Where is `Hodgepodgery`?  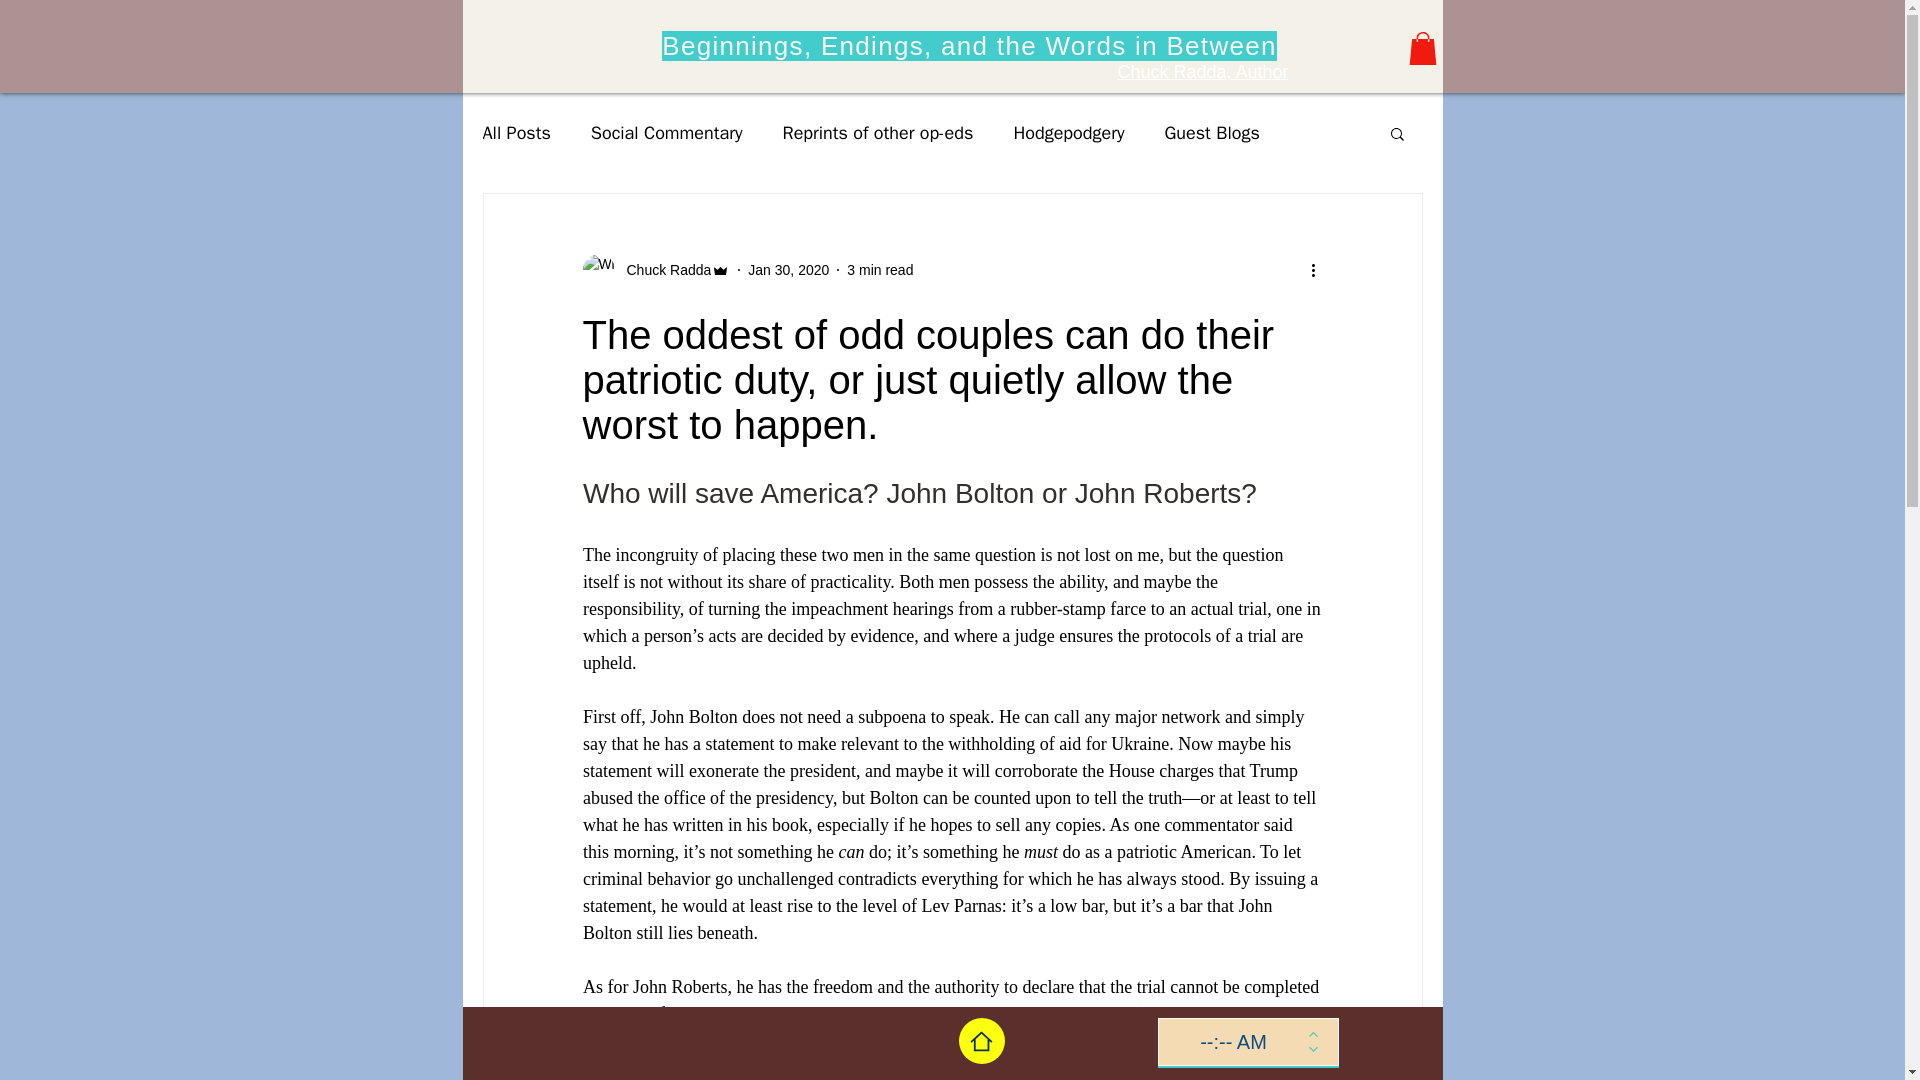
Hodgepodgery is located at coordinates (1068, 132).